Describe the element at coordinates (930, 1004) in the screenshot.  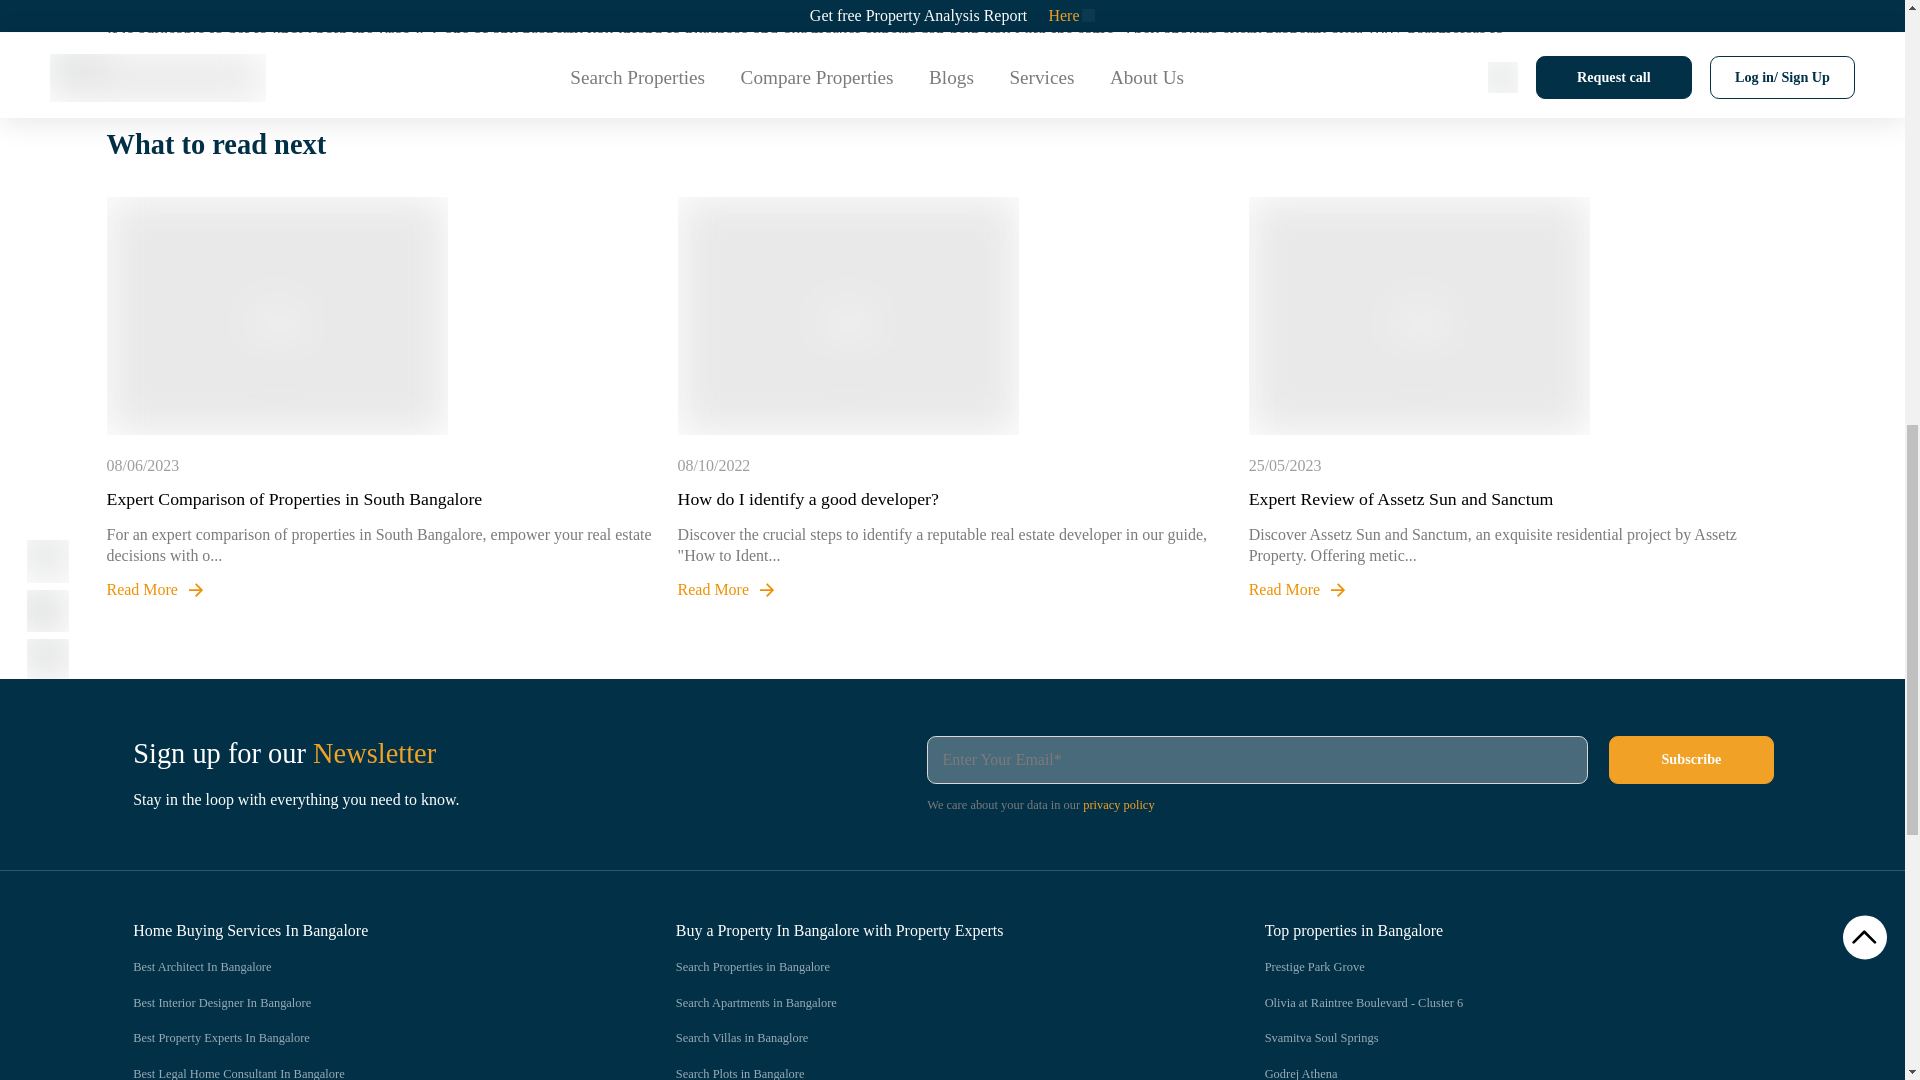
I see `Search Apartments in Bangalore` at that location.